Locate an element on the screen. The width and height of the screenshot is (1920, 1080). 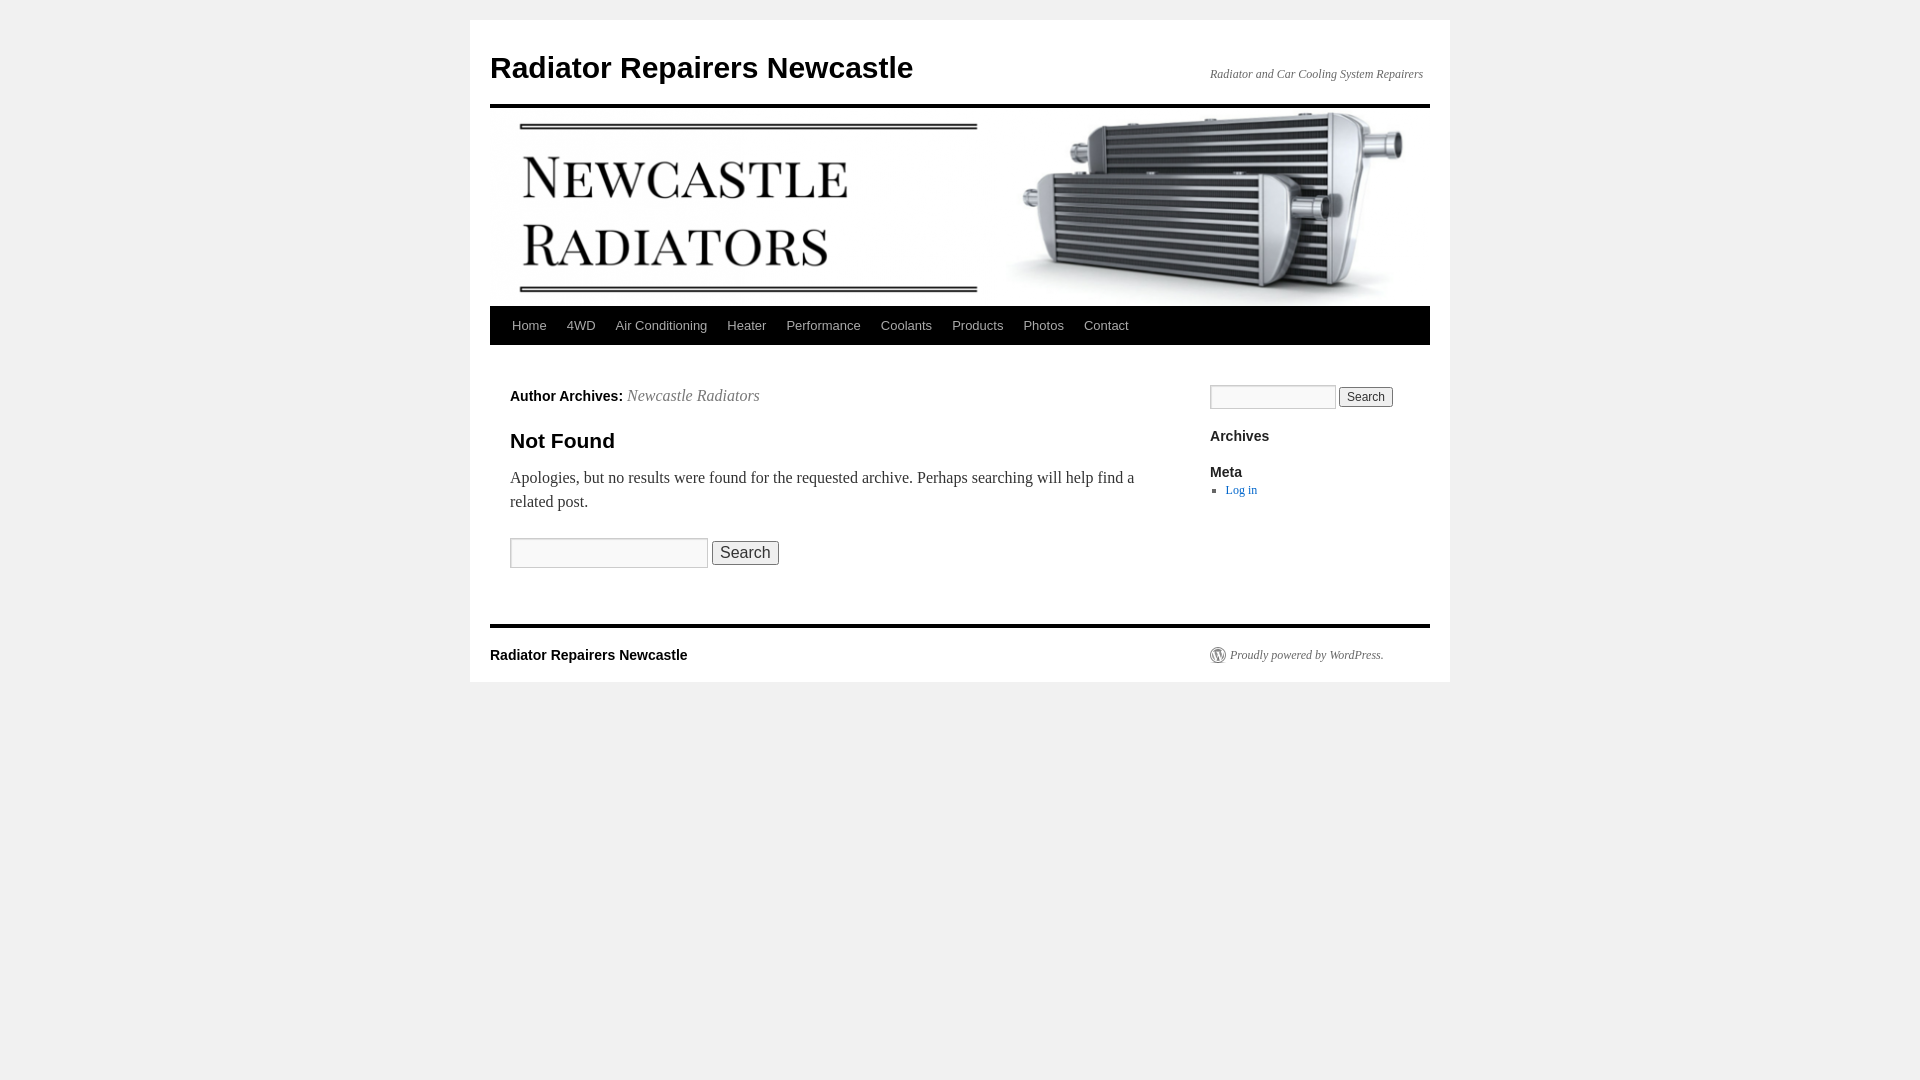
Newcastle Radiators is located at coordinates (694, 396).